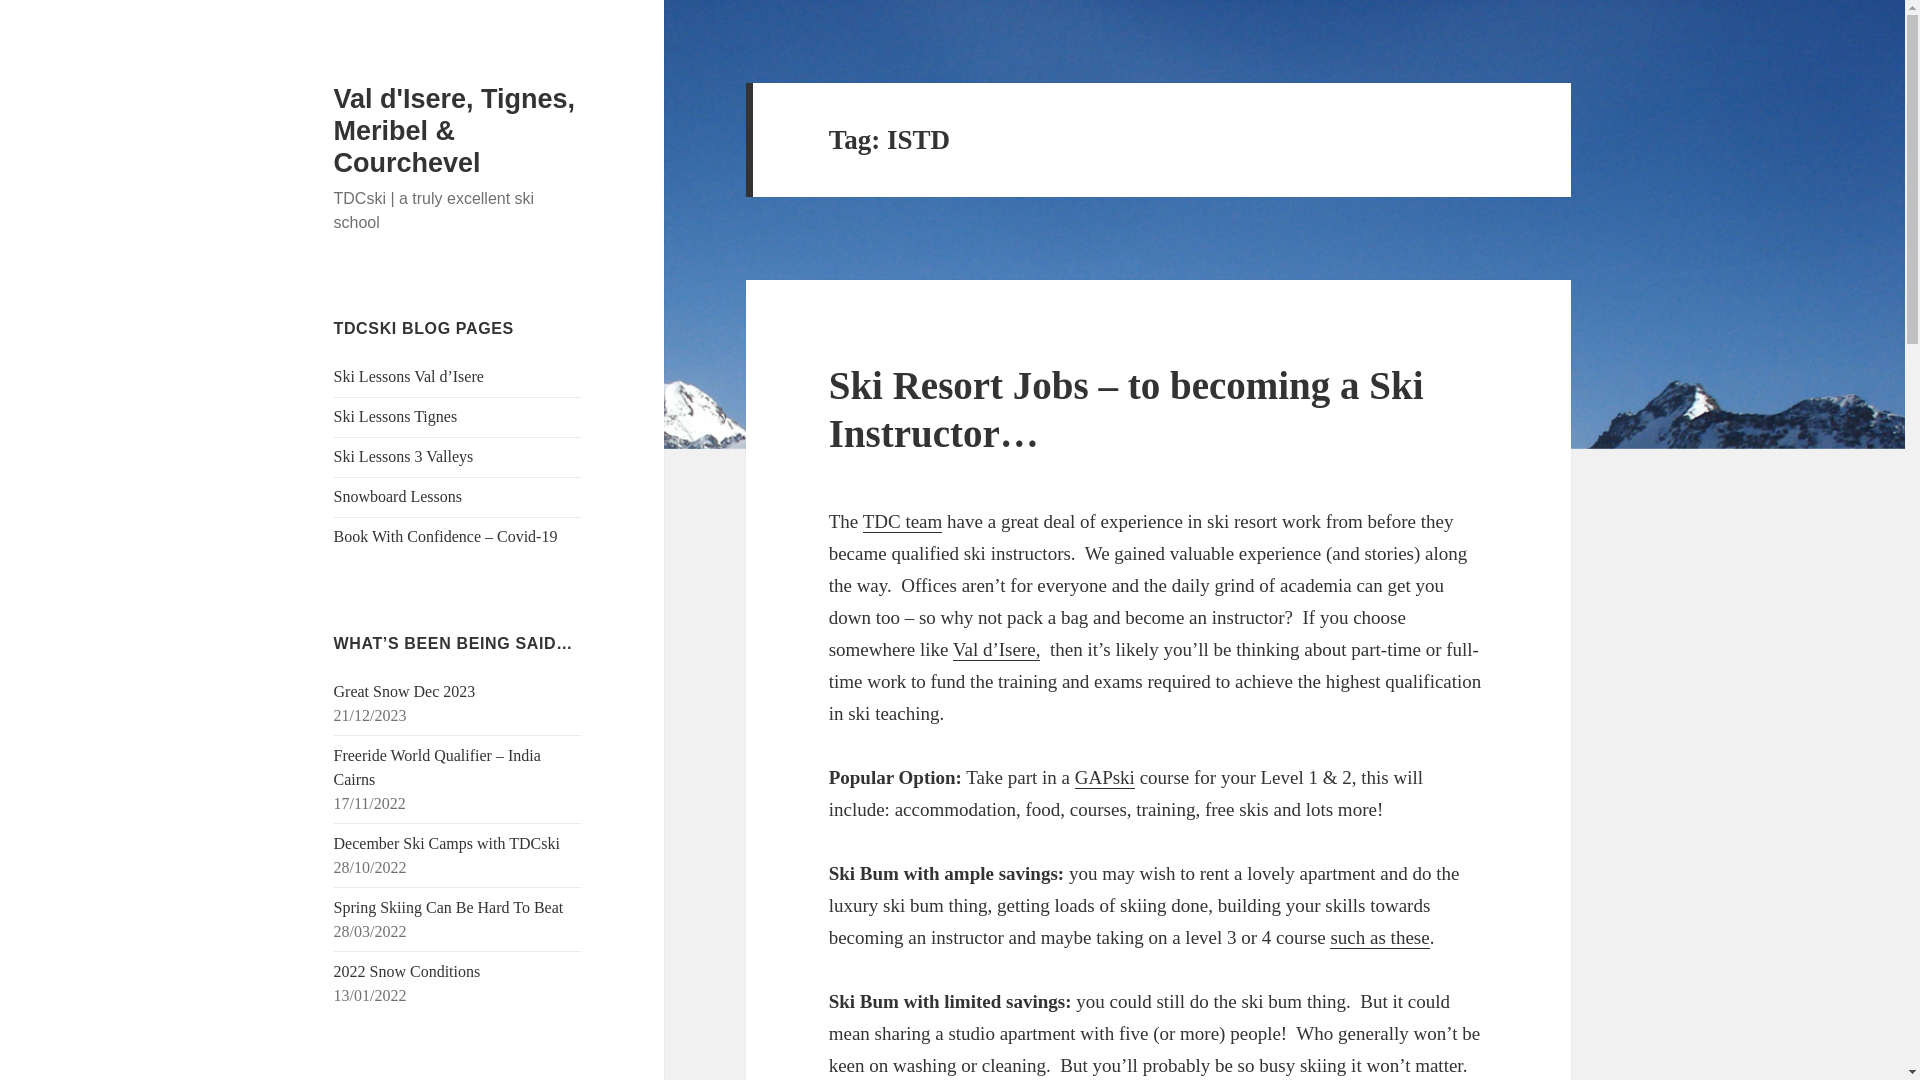 The image size is (1920, 1080). What do you see at coordinates (396, 416) in the screenshot?
I see `Ski Lessons Tignes` at bounding box center [396, 416].